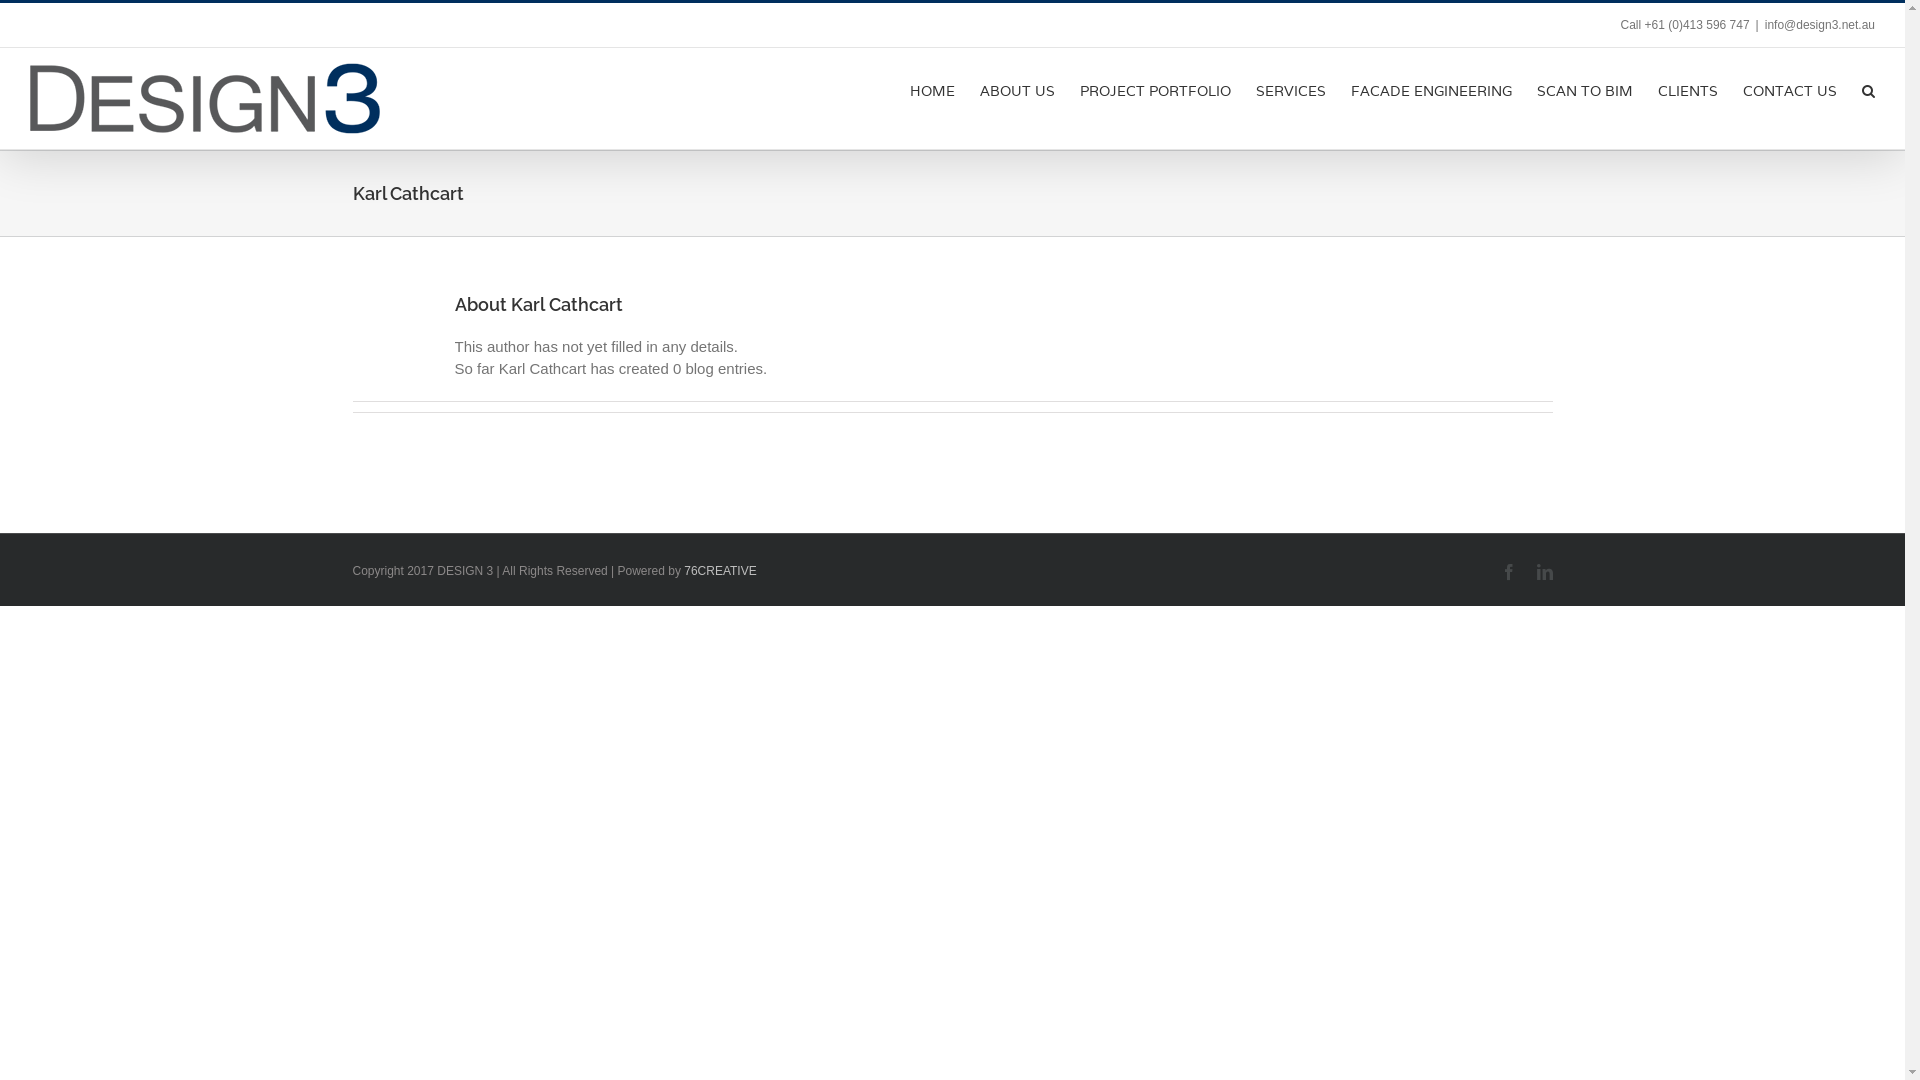  I want to click on PROJECT PORTFOLIO, so click(1156, 90).